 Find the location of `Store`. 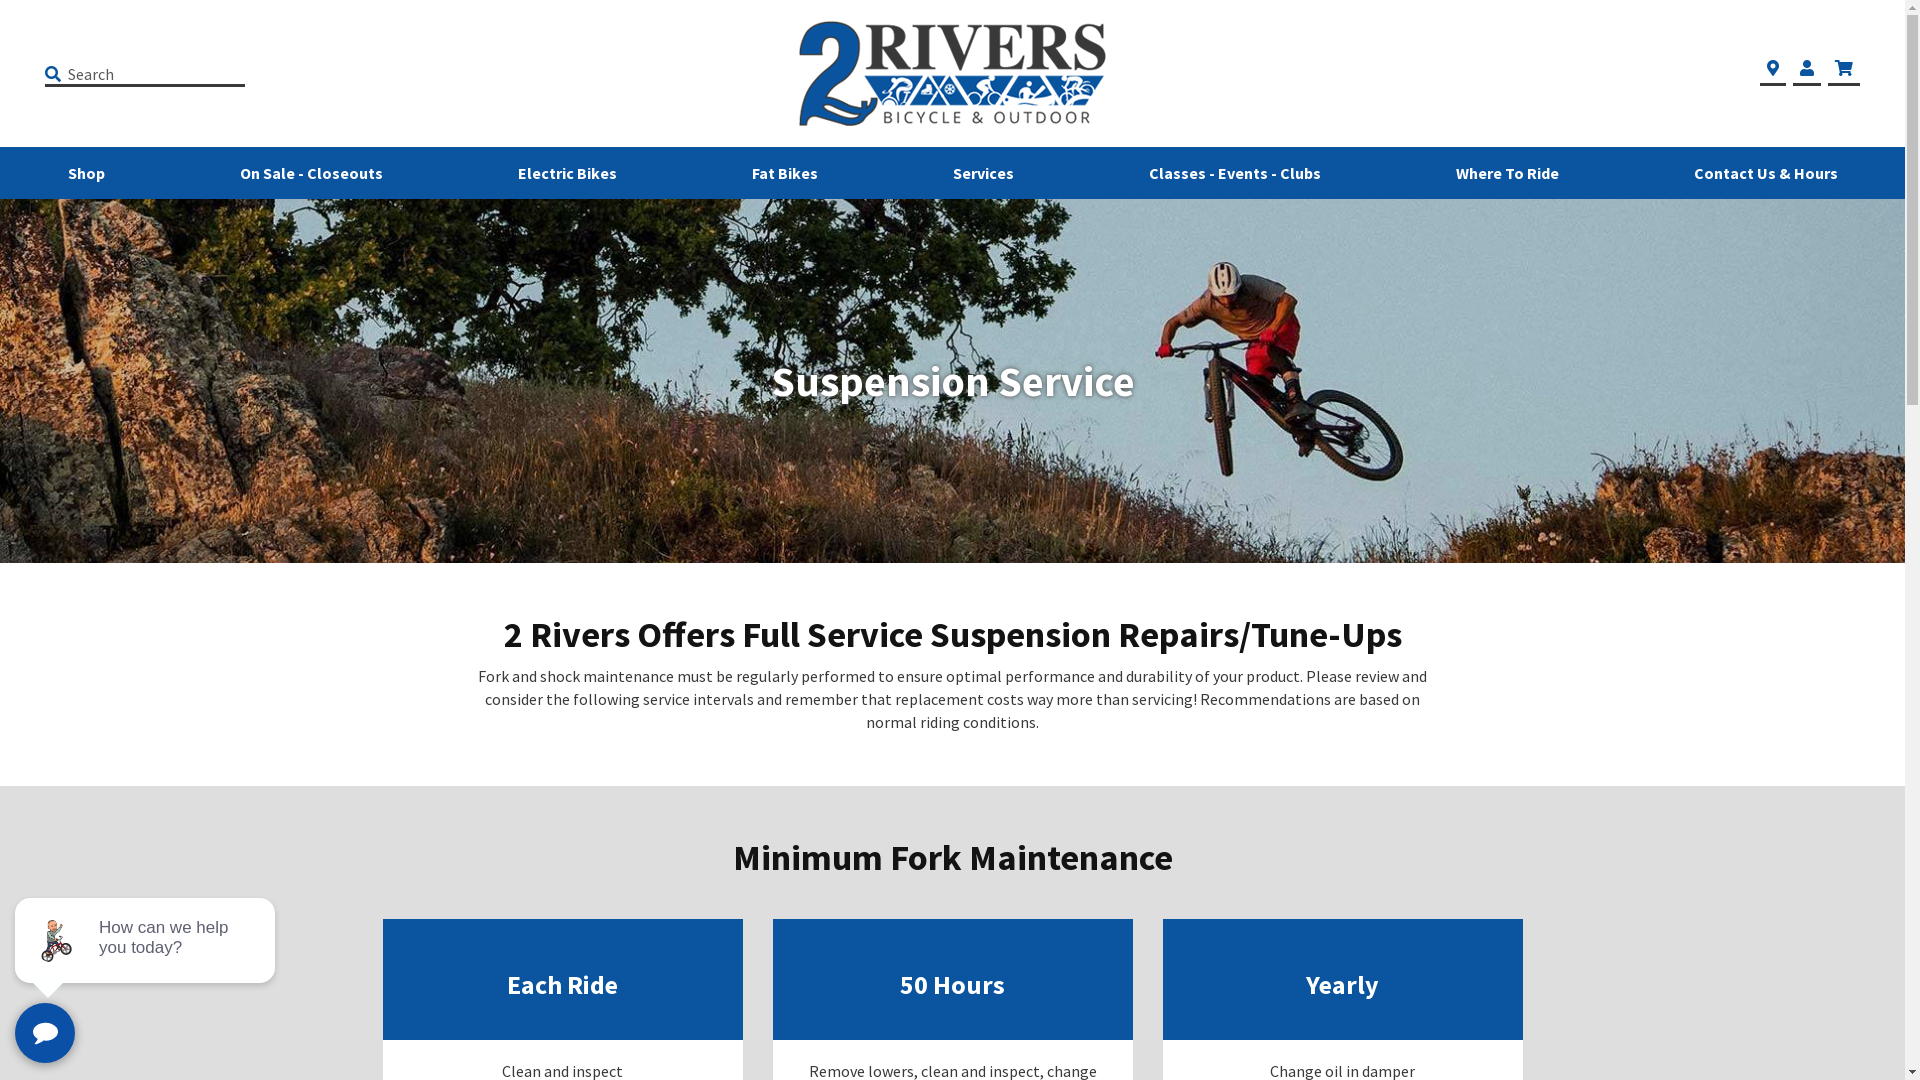

Store is located at coordinates (1773, 68).